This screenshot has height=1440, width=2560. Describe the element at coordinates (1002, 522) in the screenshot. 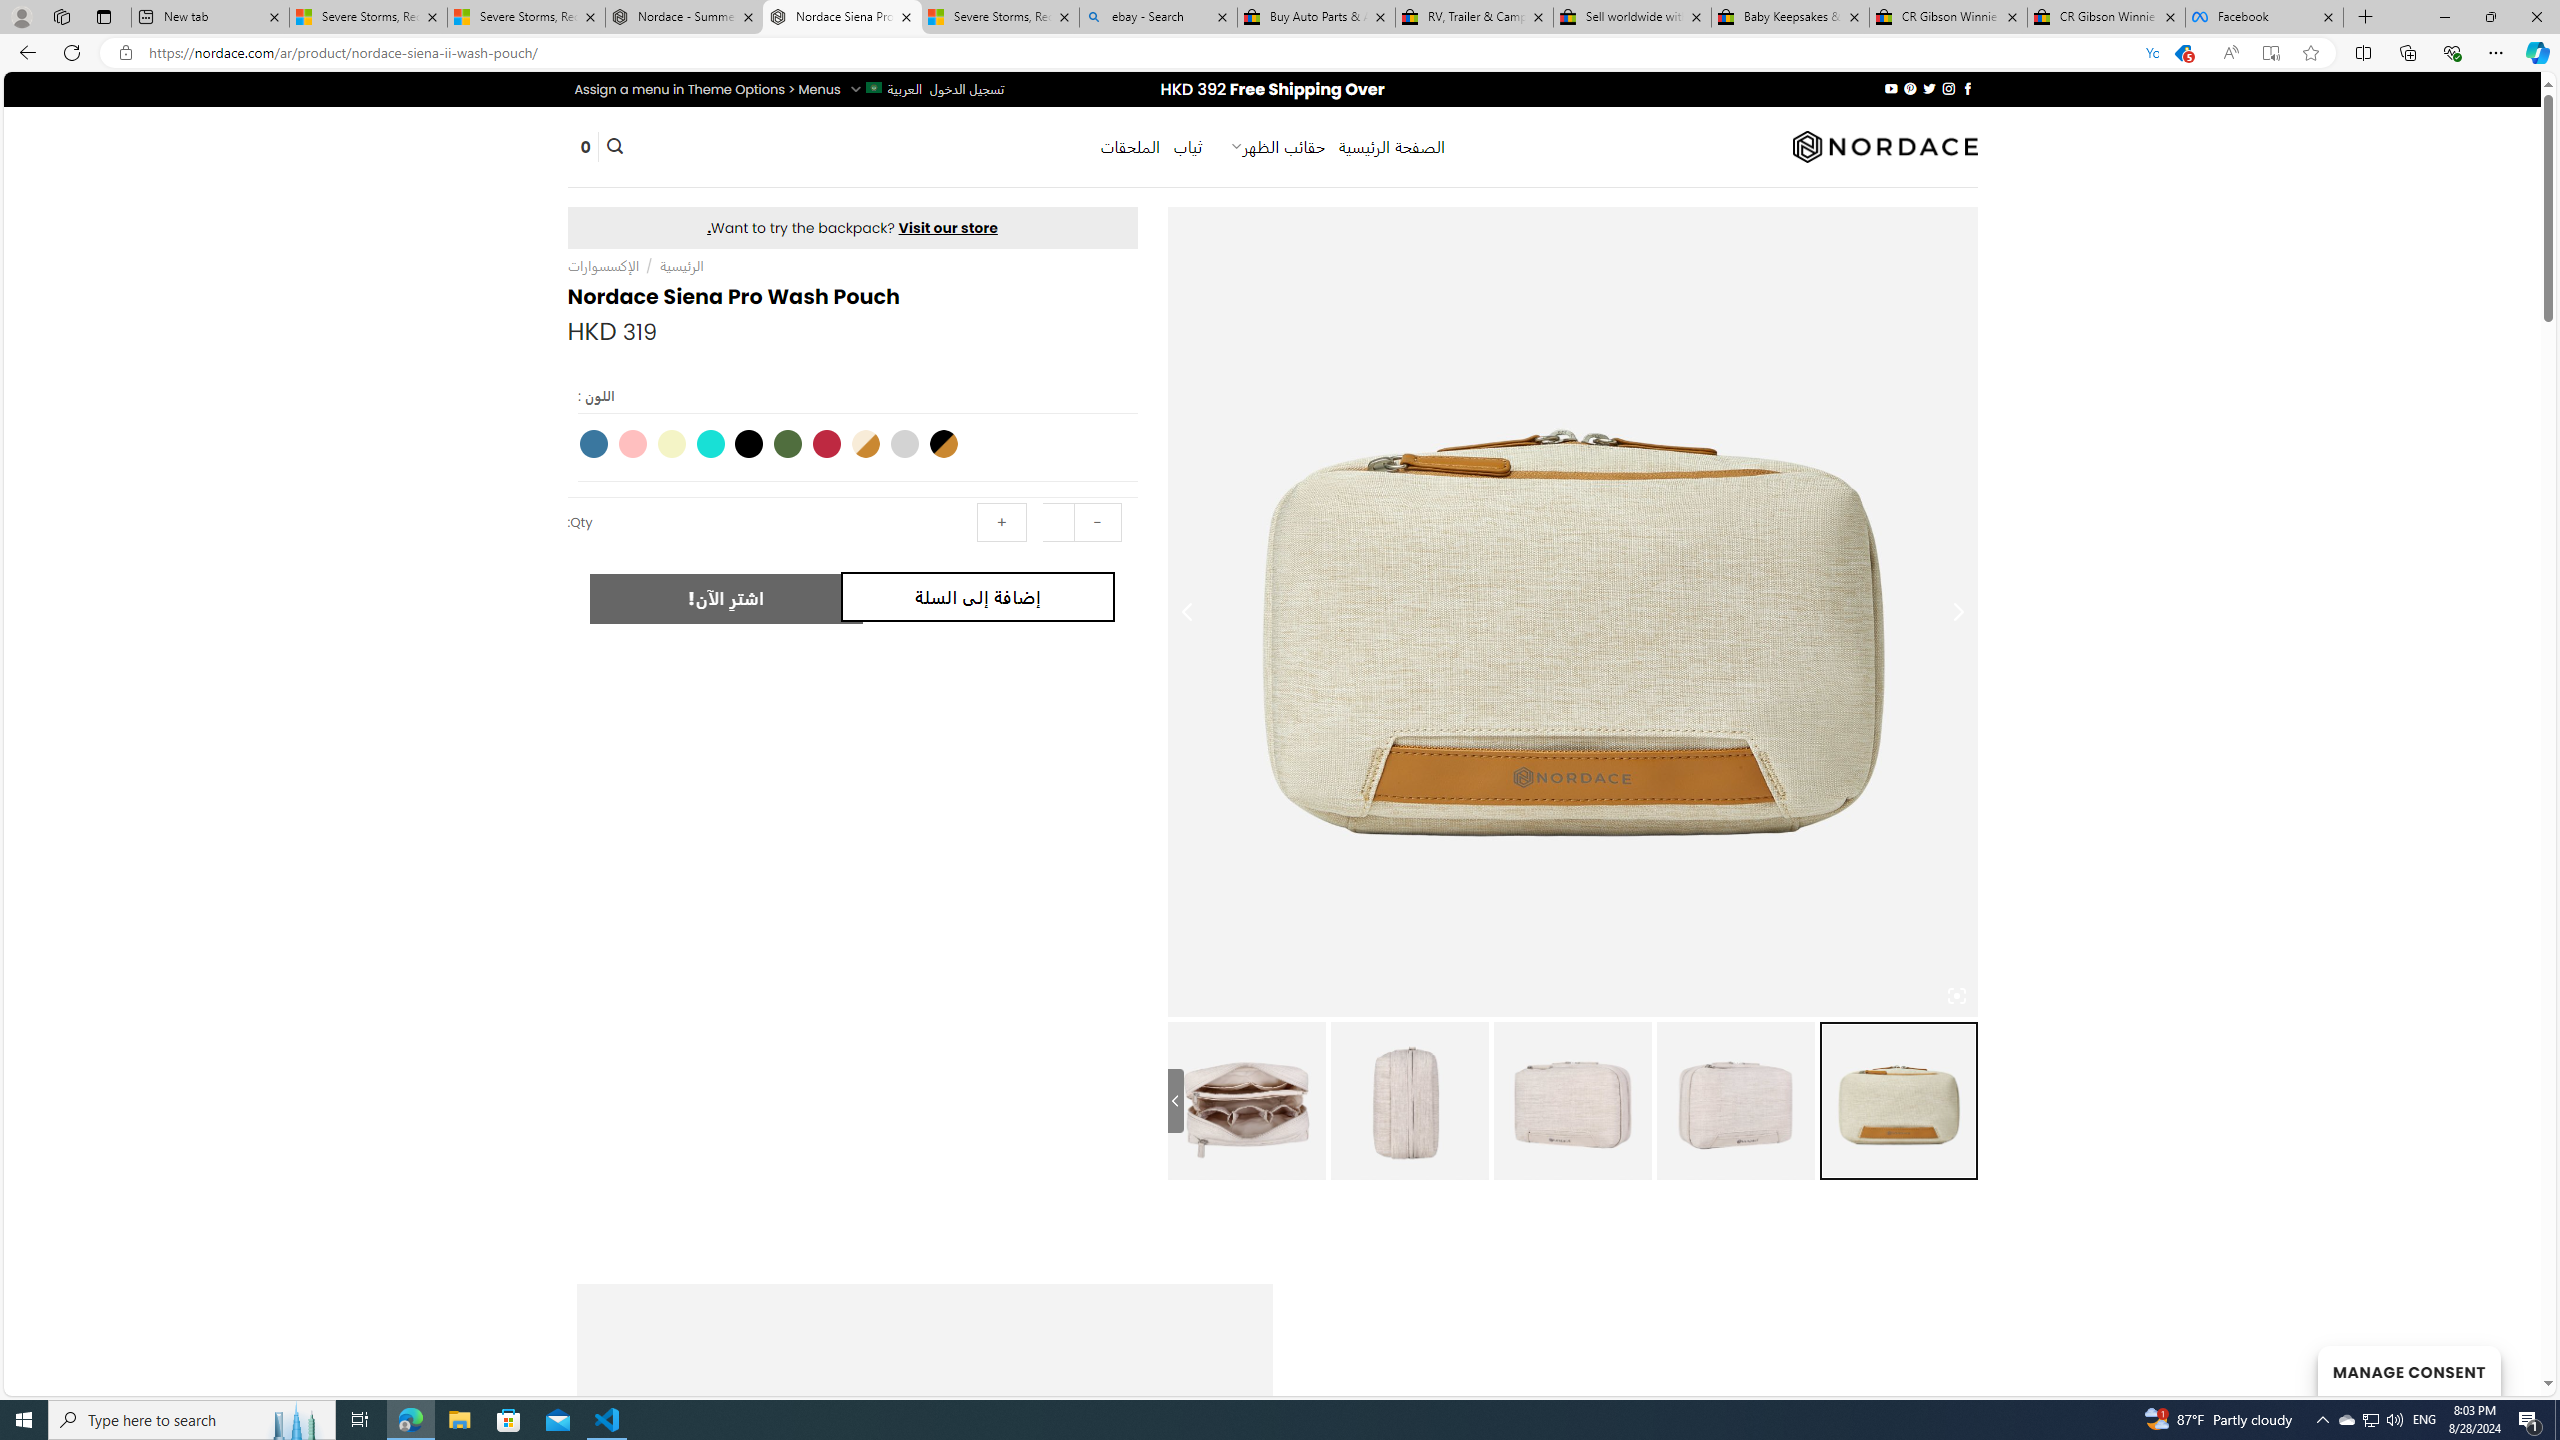

I see `+` at that location.